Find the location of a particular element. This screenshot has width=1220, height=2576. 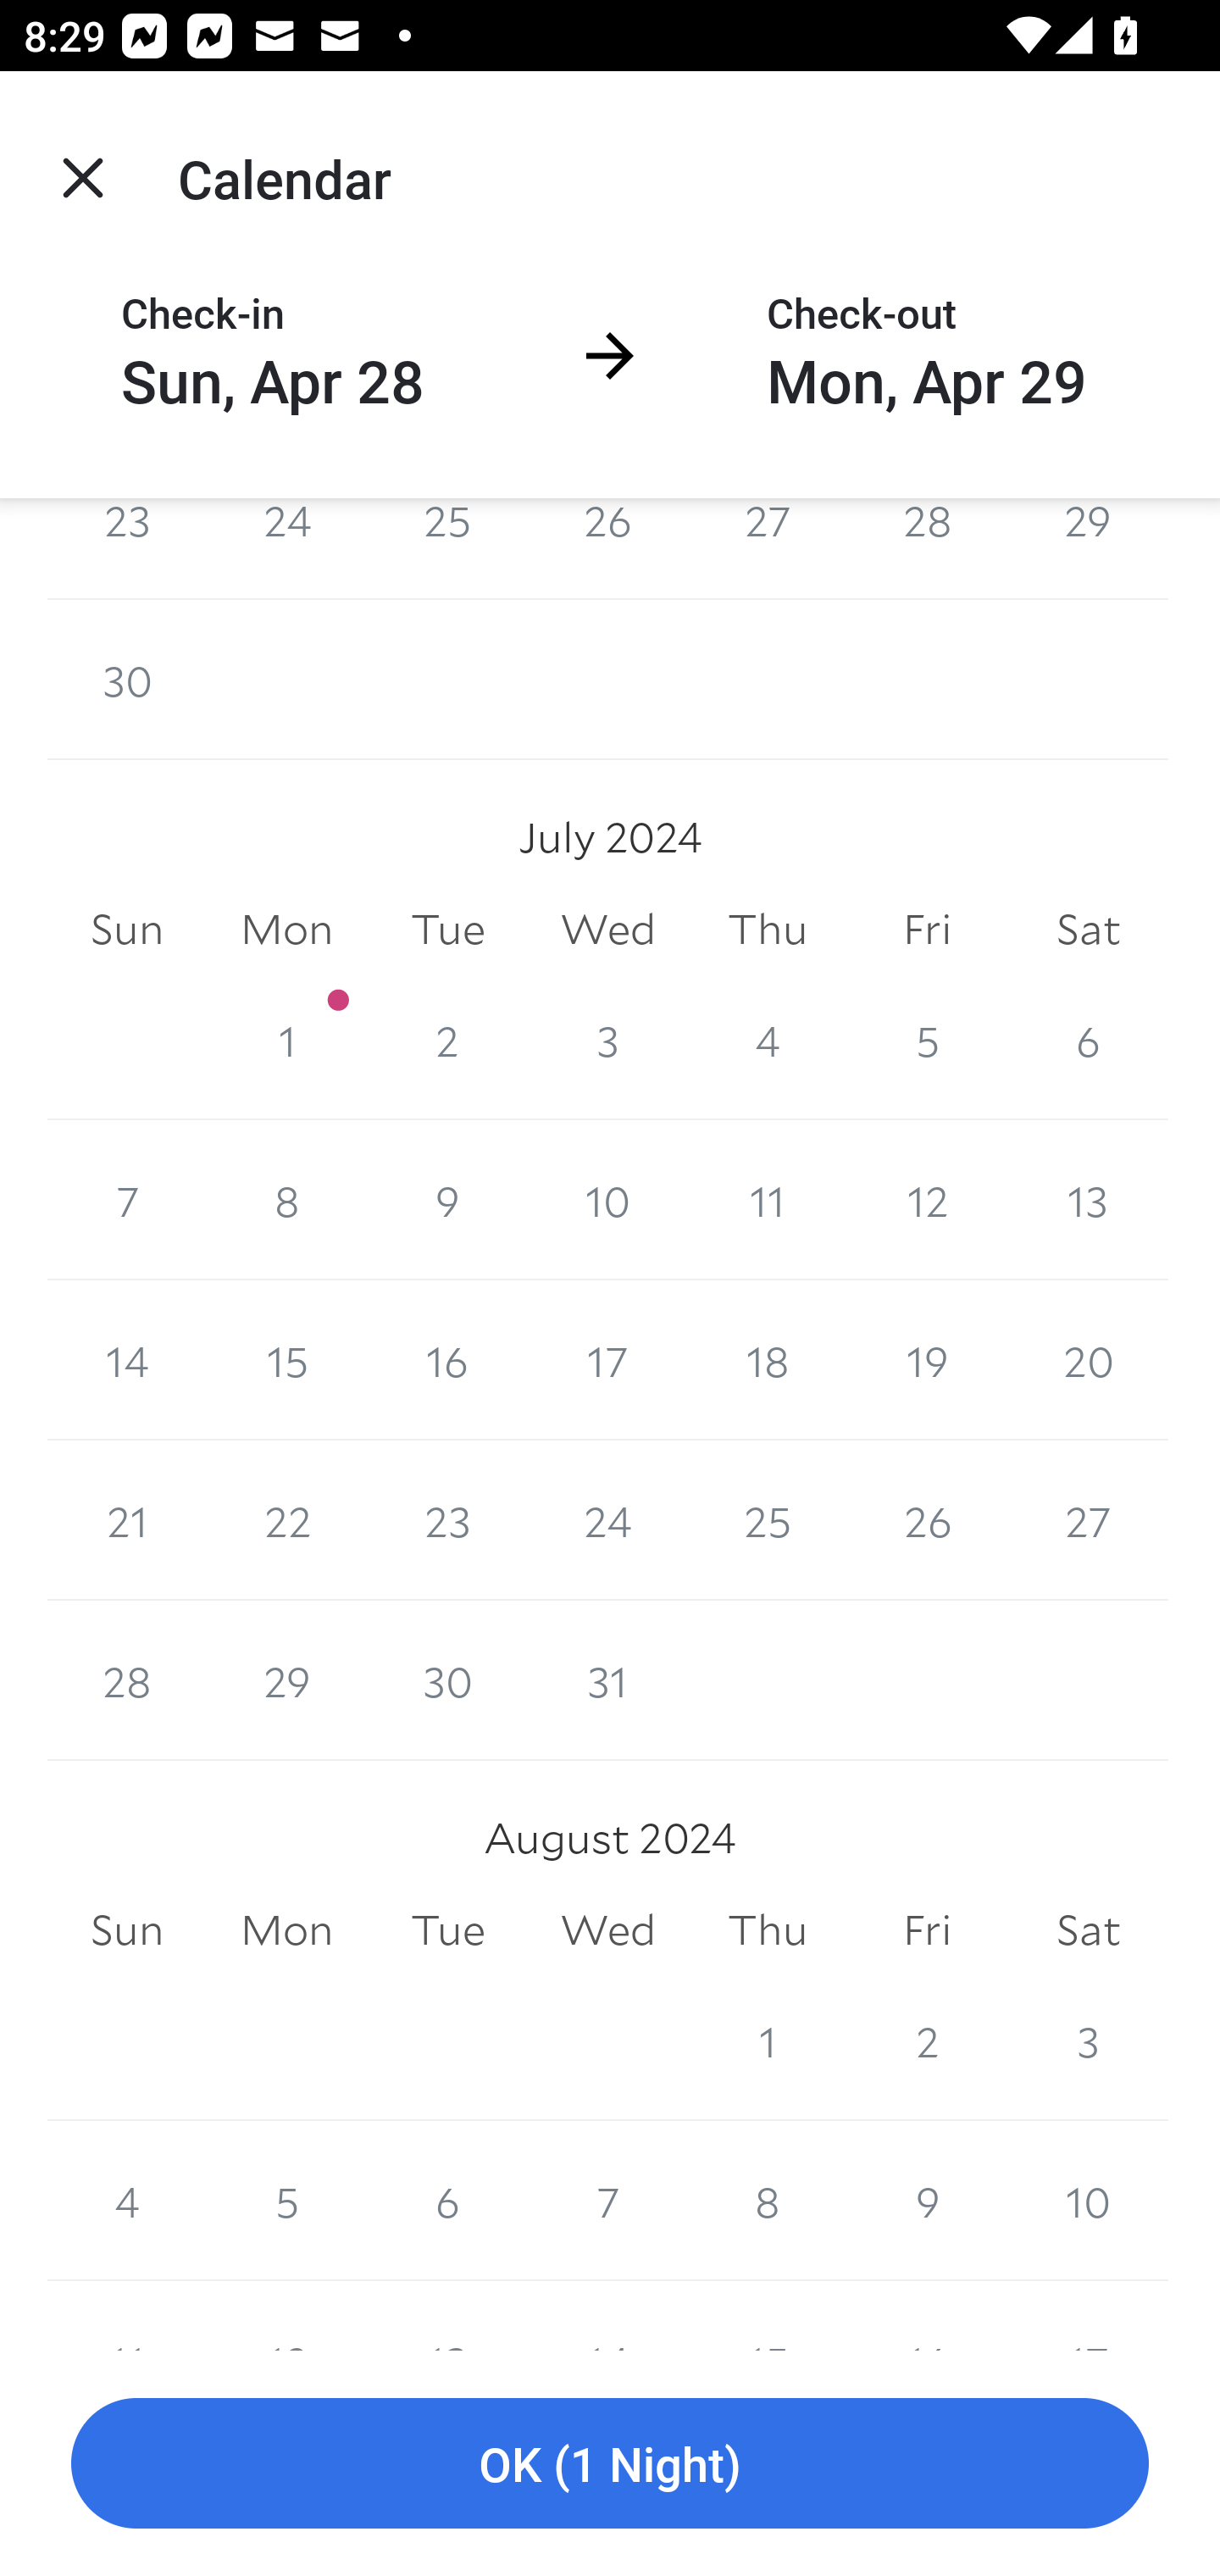

1 1 July 2024 is located at coordinates (286, 1041).